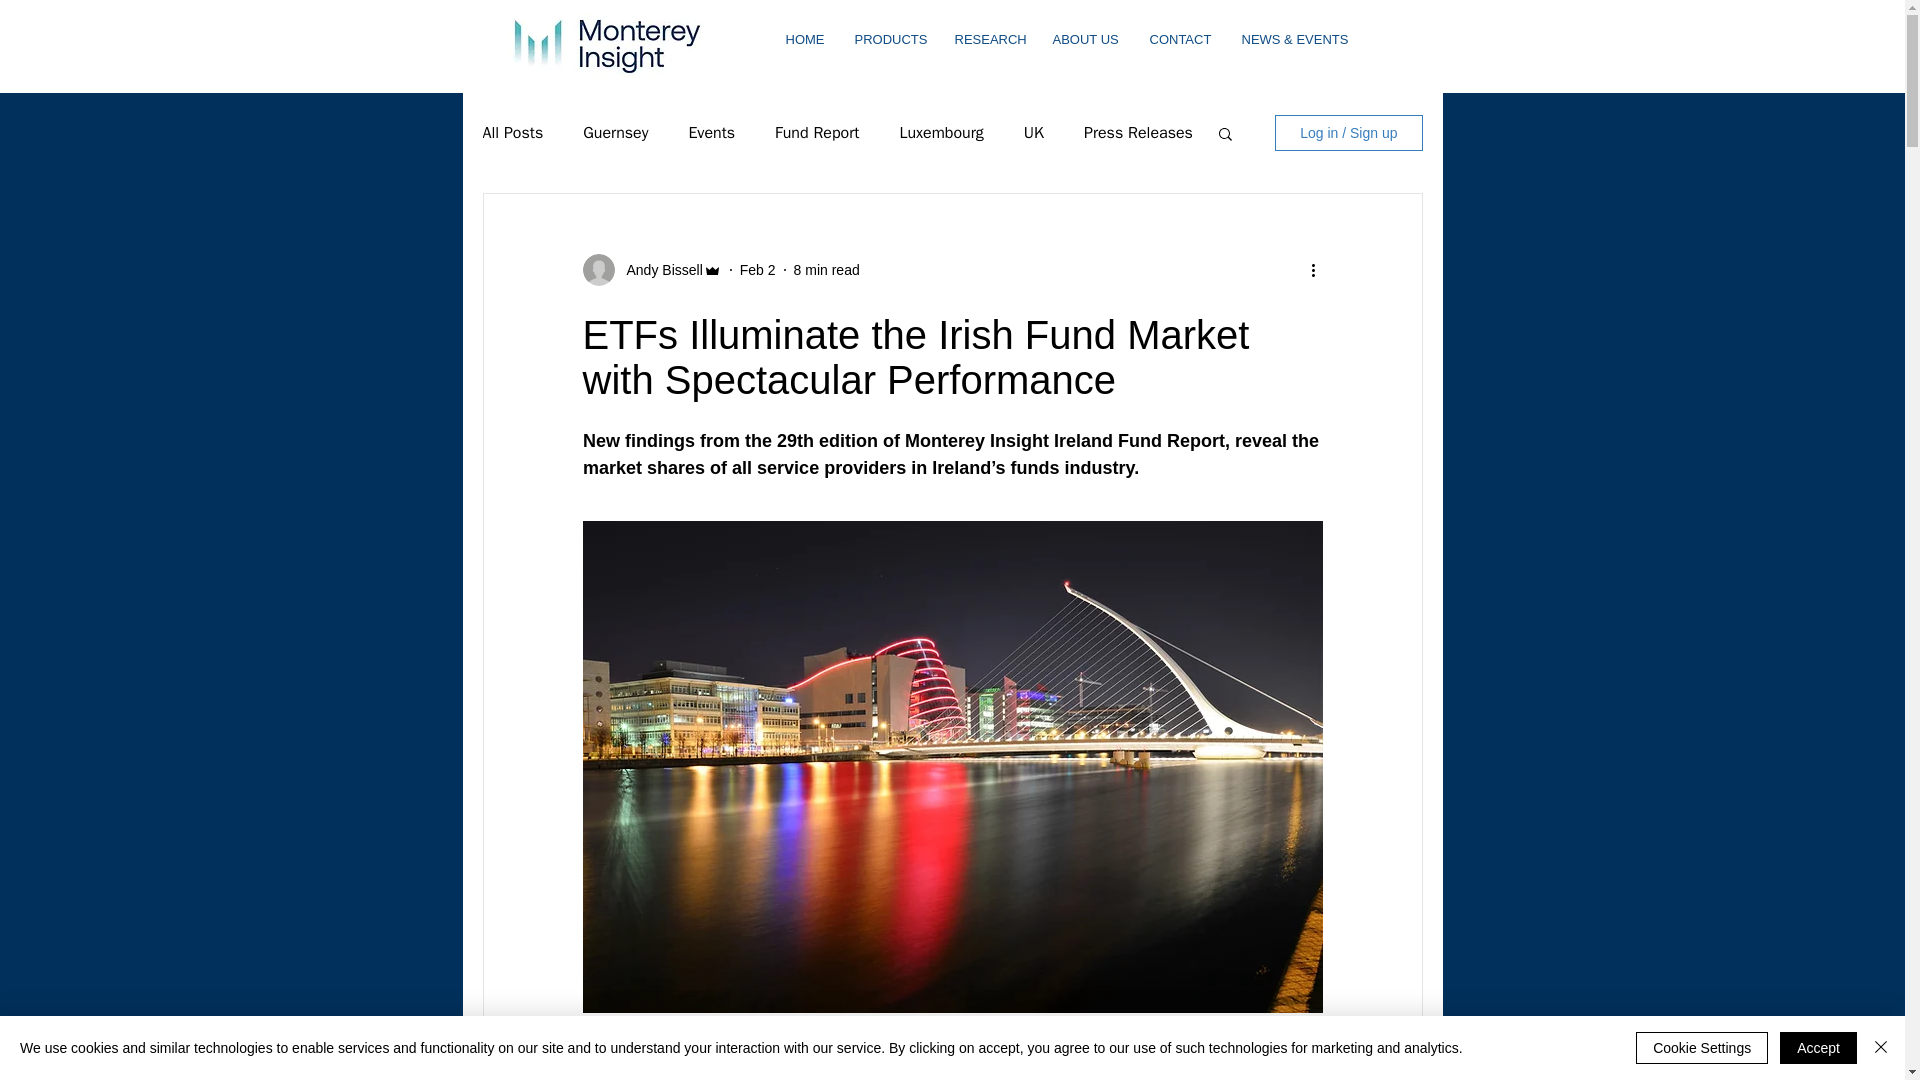 The width and height of the screenshot is (1920, 1080). Describe the element at coordinates (1138, 132) in the screenshot. I see `Press Releases` at that location.